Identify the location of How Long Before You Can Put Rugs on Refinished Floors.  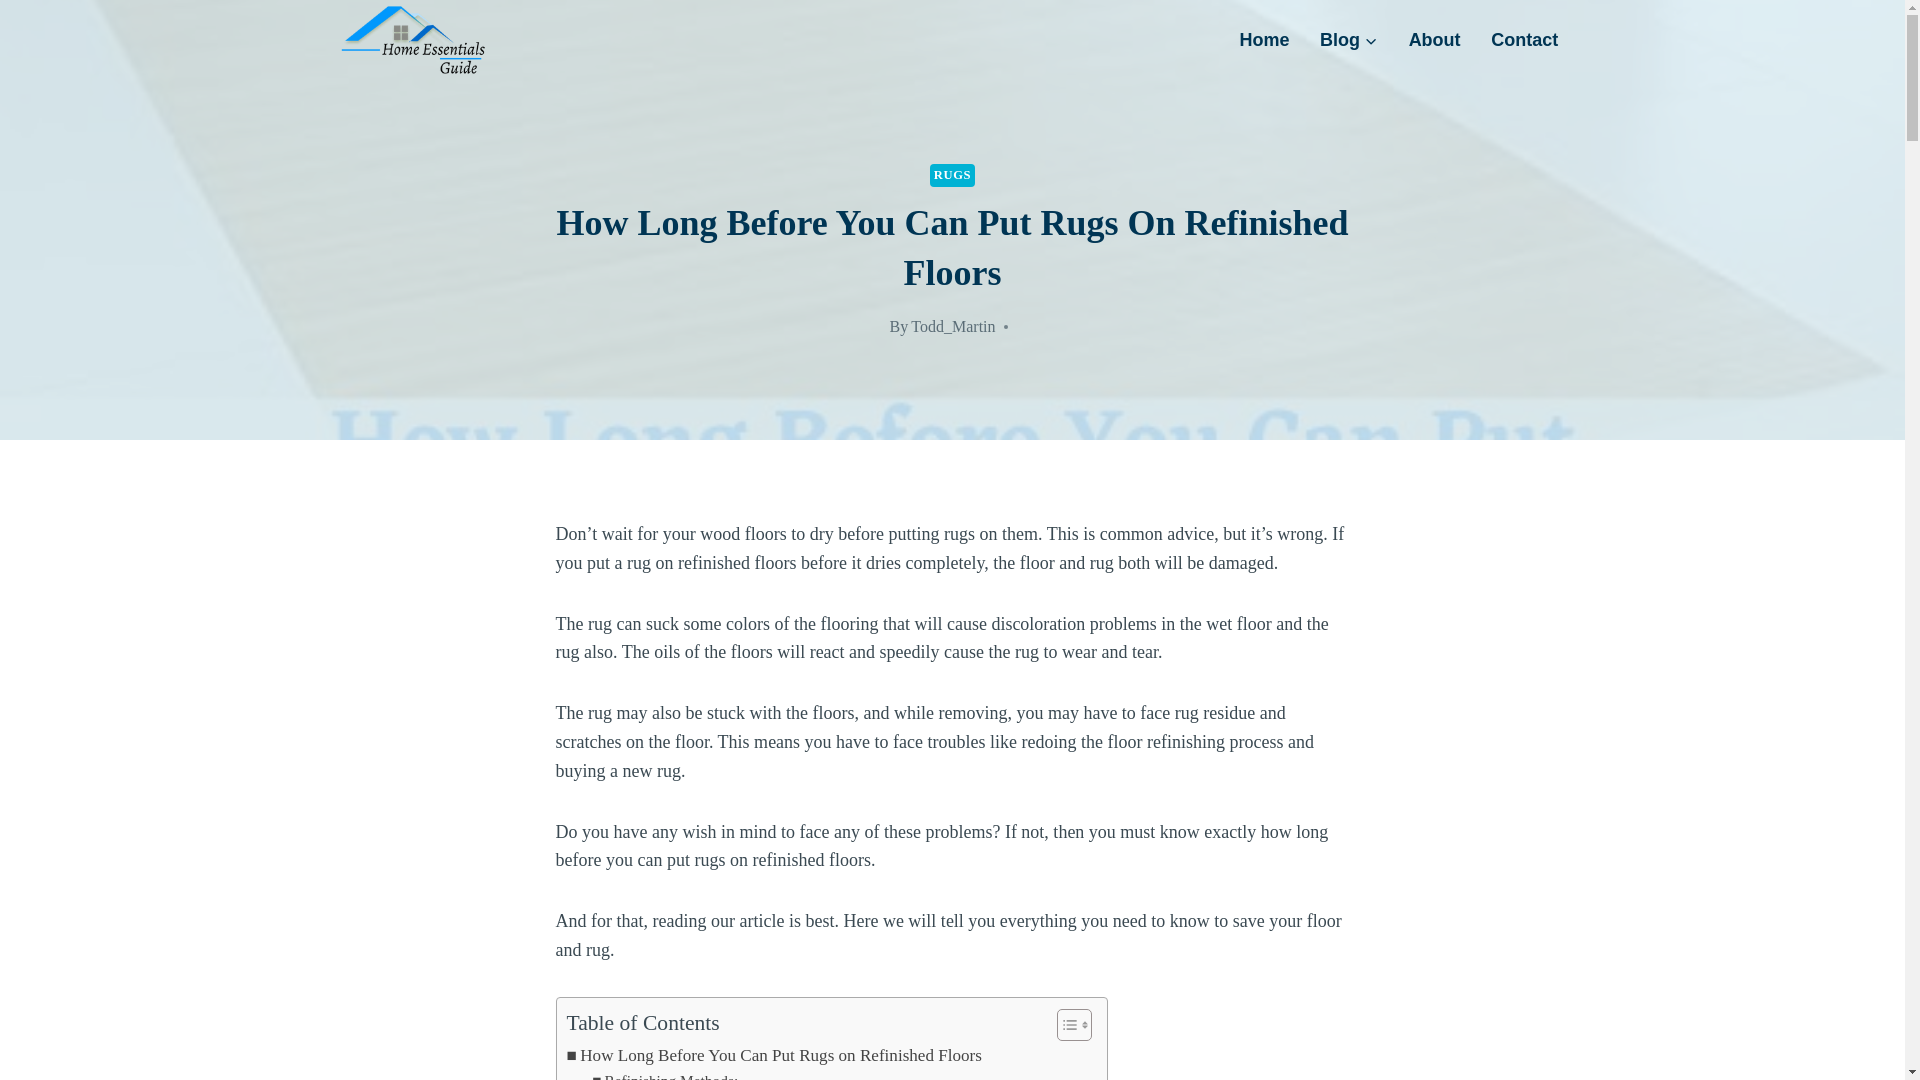
(774, 1056).